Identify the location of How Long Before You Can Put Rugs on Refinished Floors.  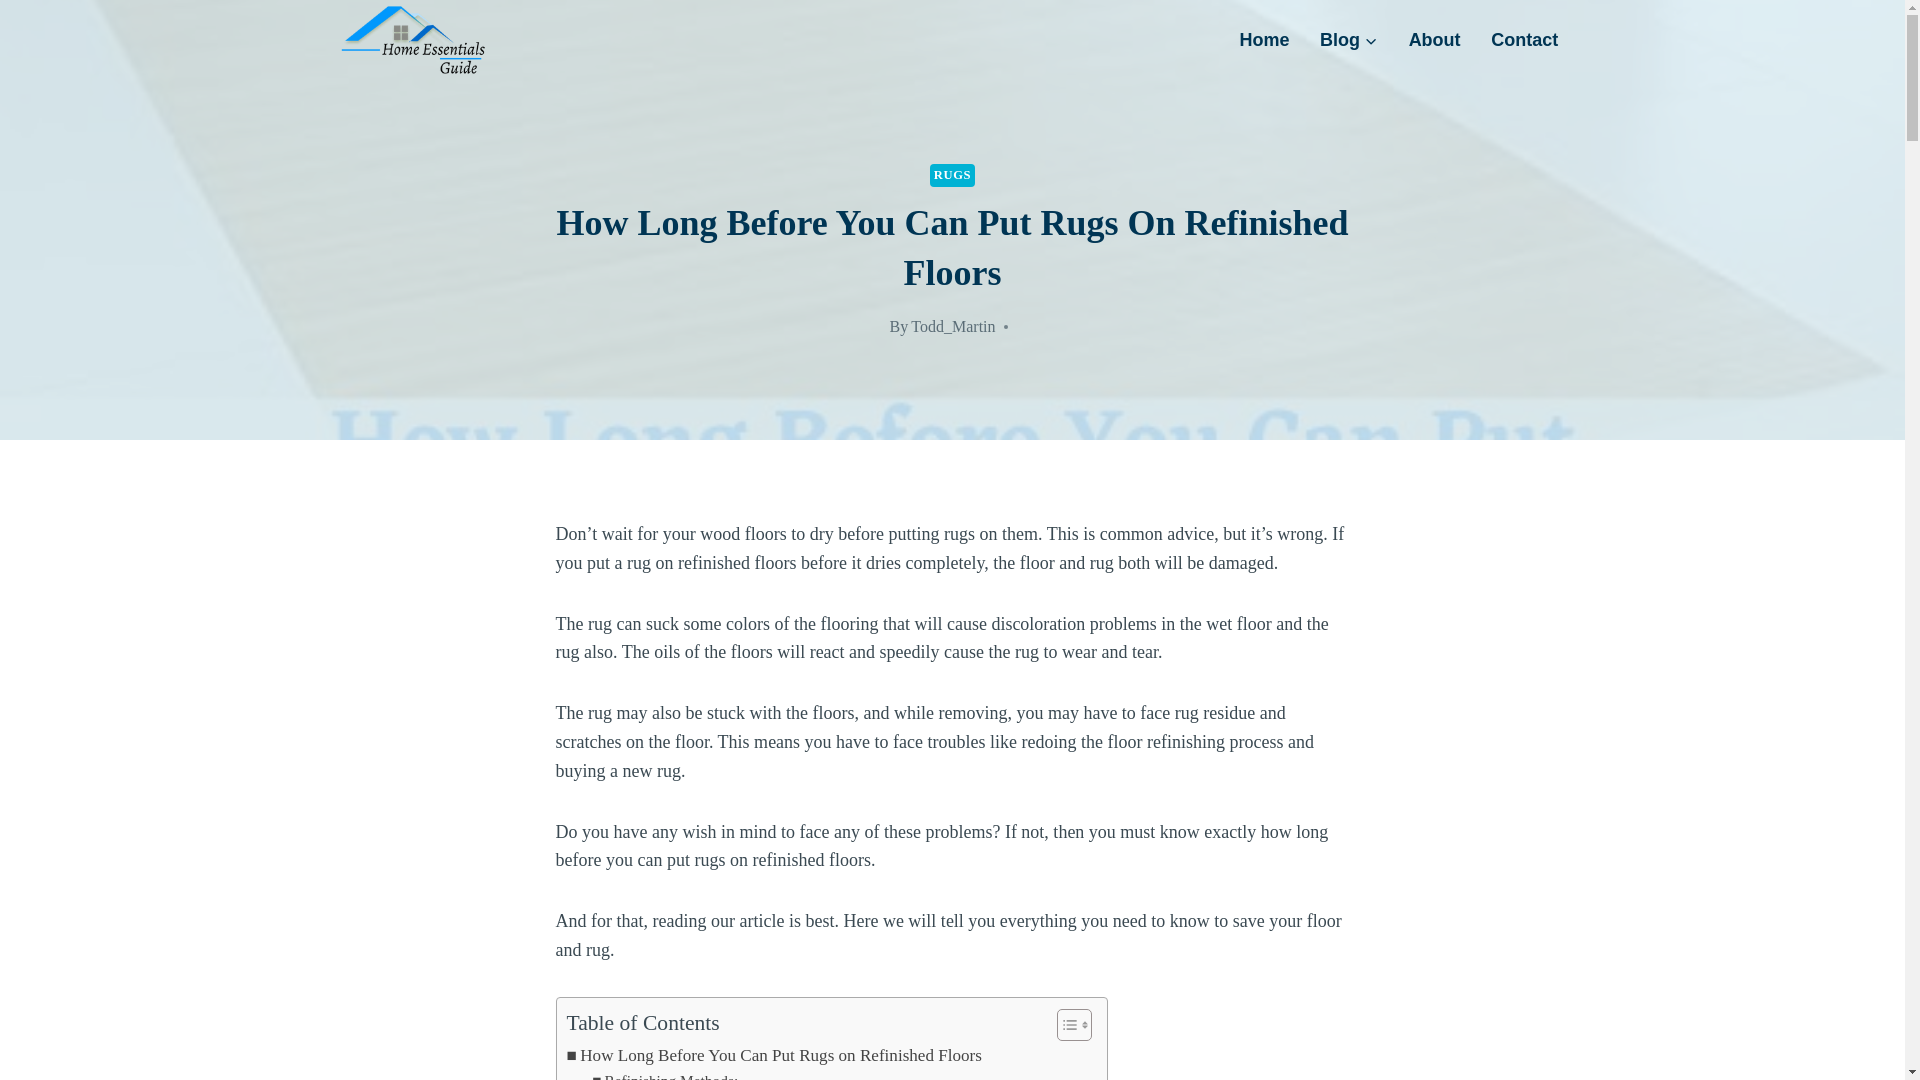
(774, 1056).